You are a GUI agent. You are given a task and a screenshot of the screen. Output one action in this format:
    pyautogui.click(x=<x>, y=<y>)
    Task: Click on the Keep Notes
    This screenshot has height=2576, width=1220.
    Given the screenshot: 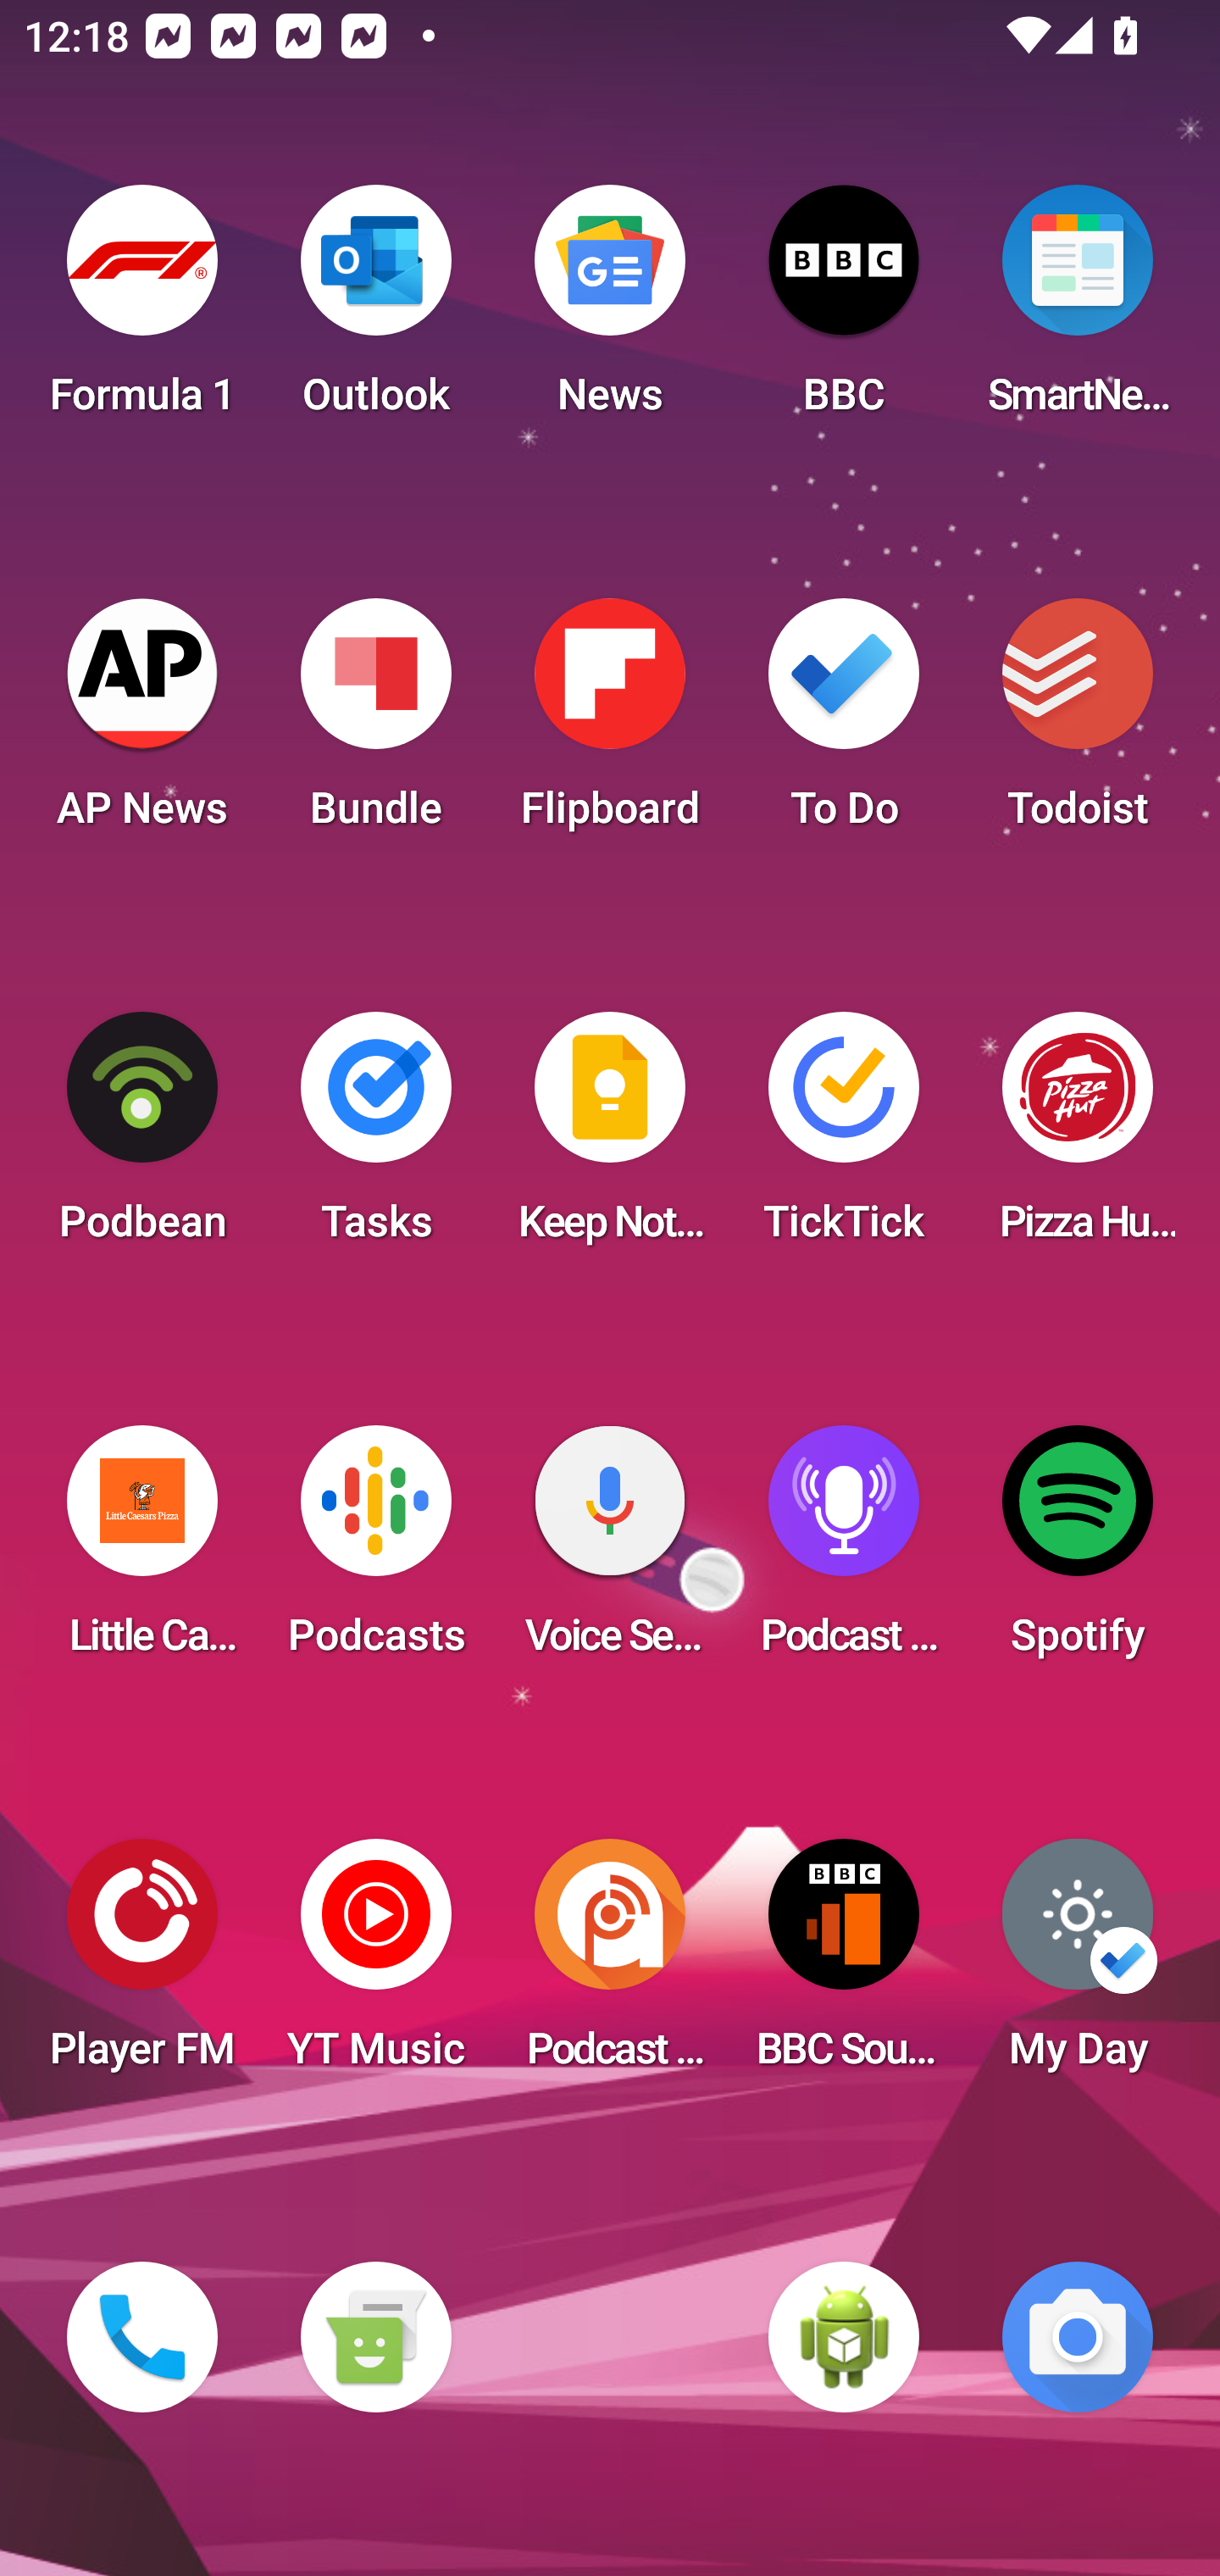 What is the action you would take?
    pyautogui.click(x=610, y=1137)
    